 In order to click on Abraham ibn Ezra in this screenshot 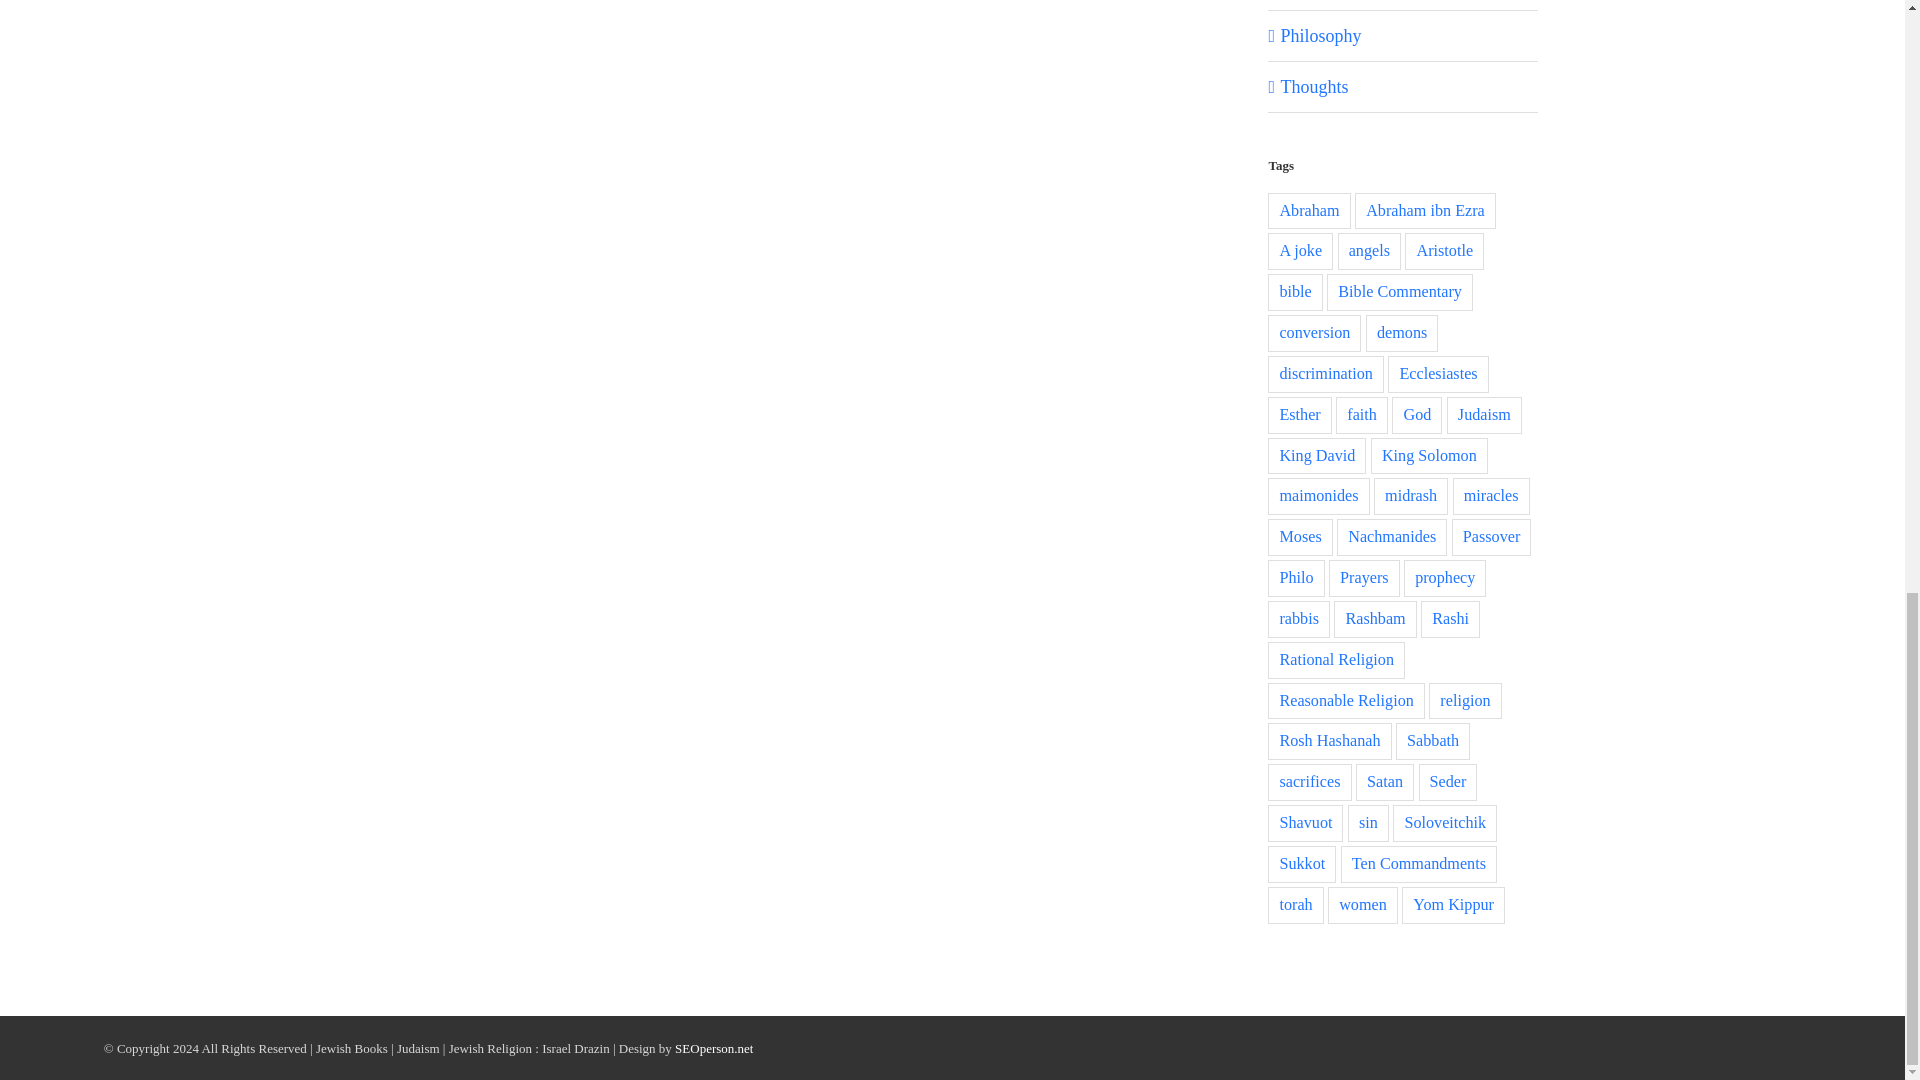, I will do `click(1425, 212)`.